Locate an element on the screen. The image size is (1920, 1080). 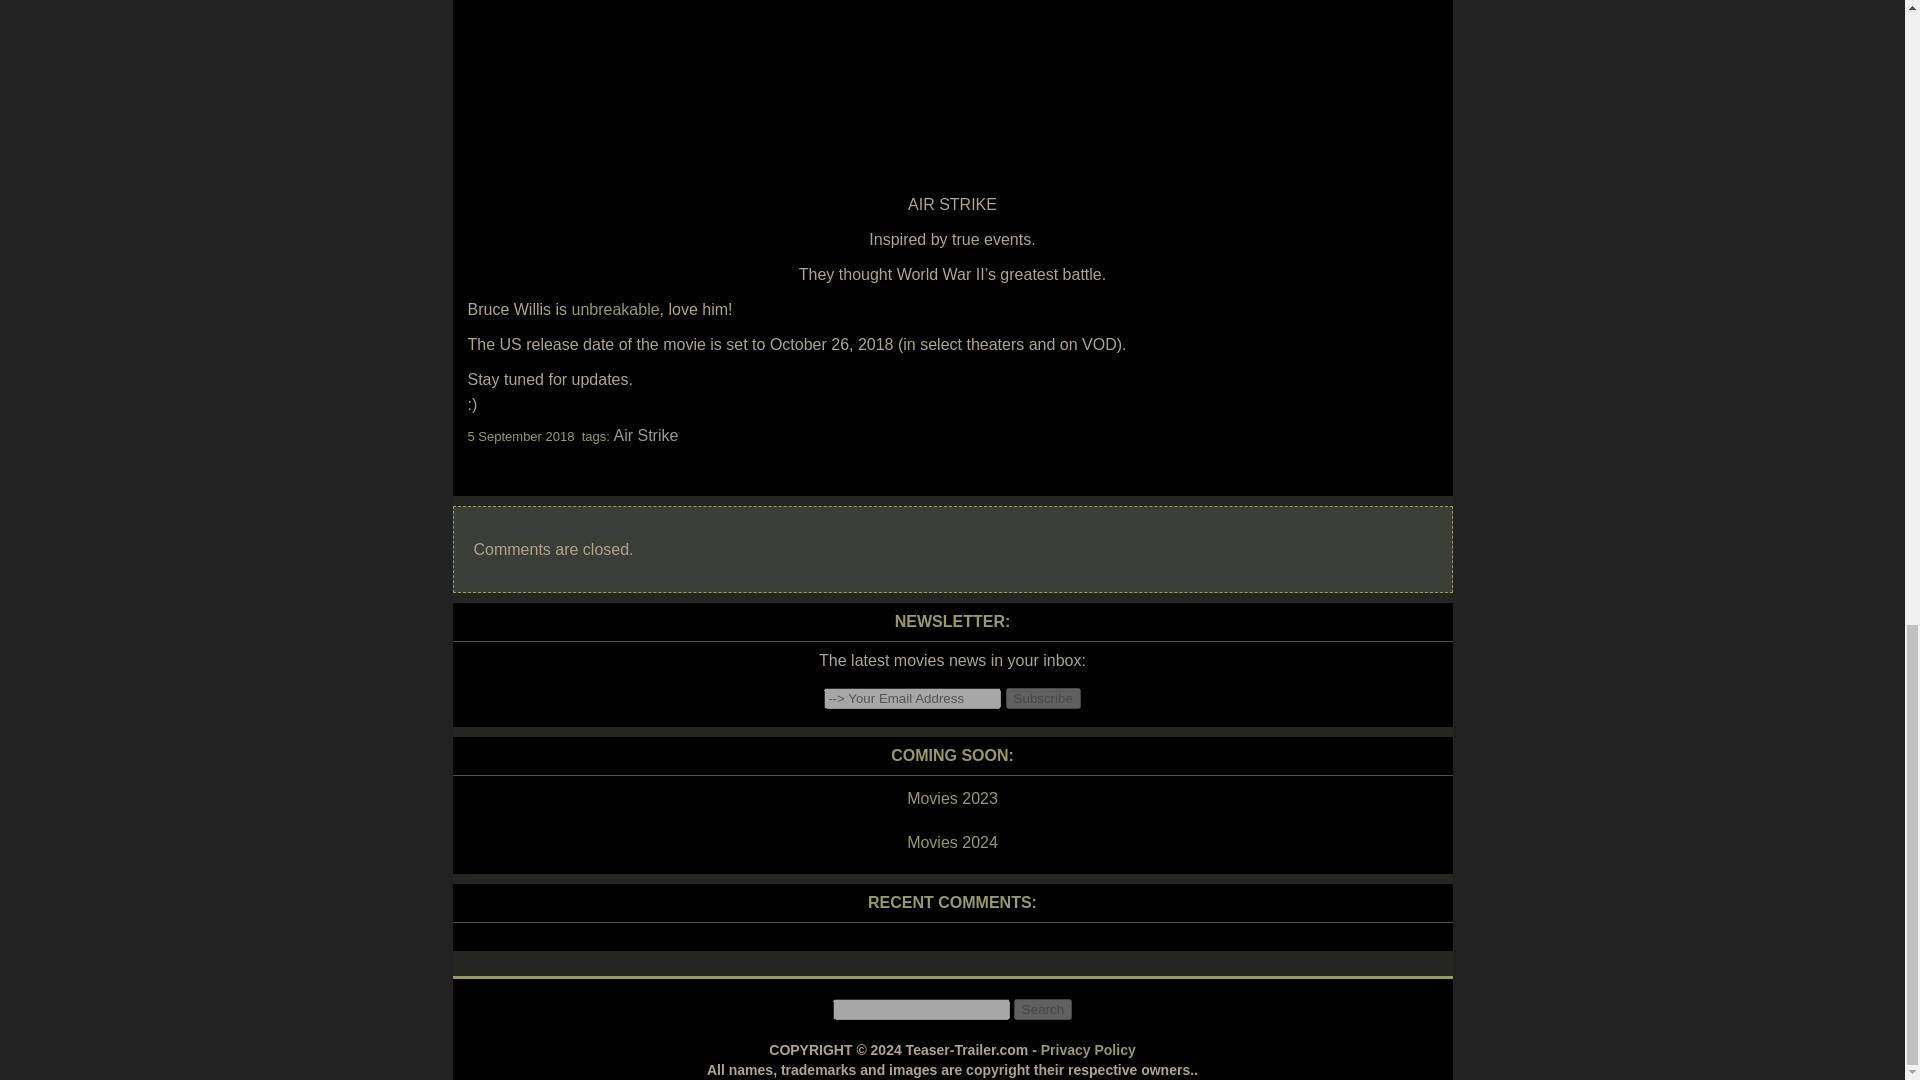
Subscribe is located at coordinates (1043, 698).